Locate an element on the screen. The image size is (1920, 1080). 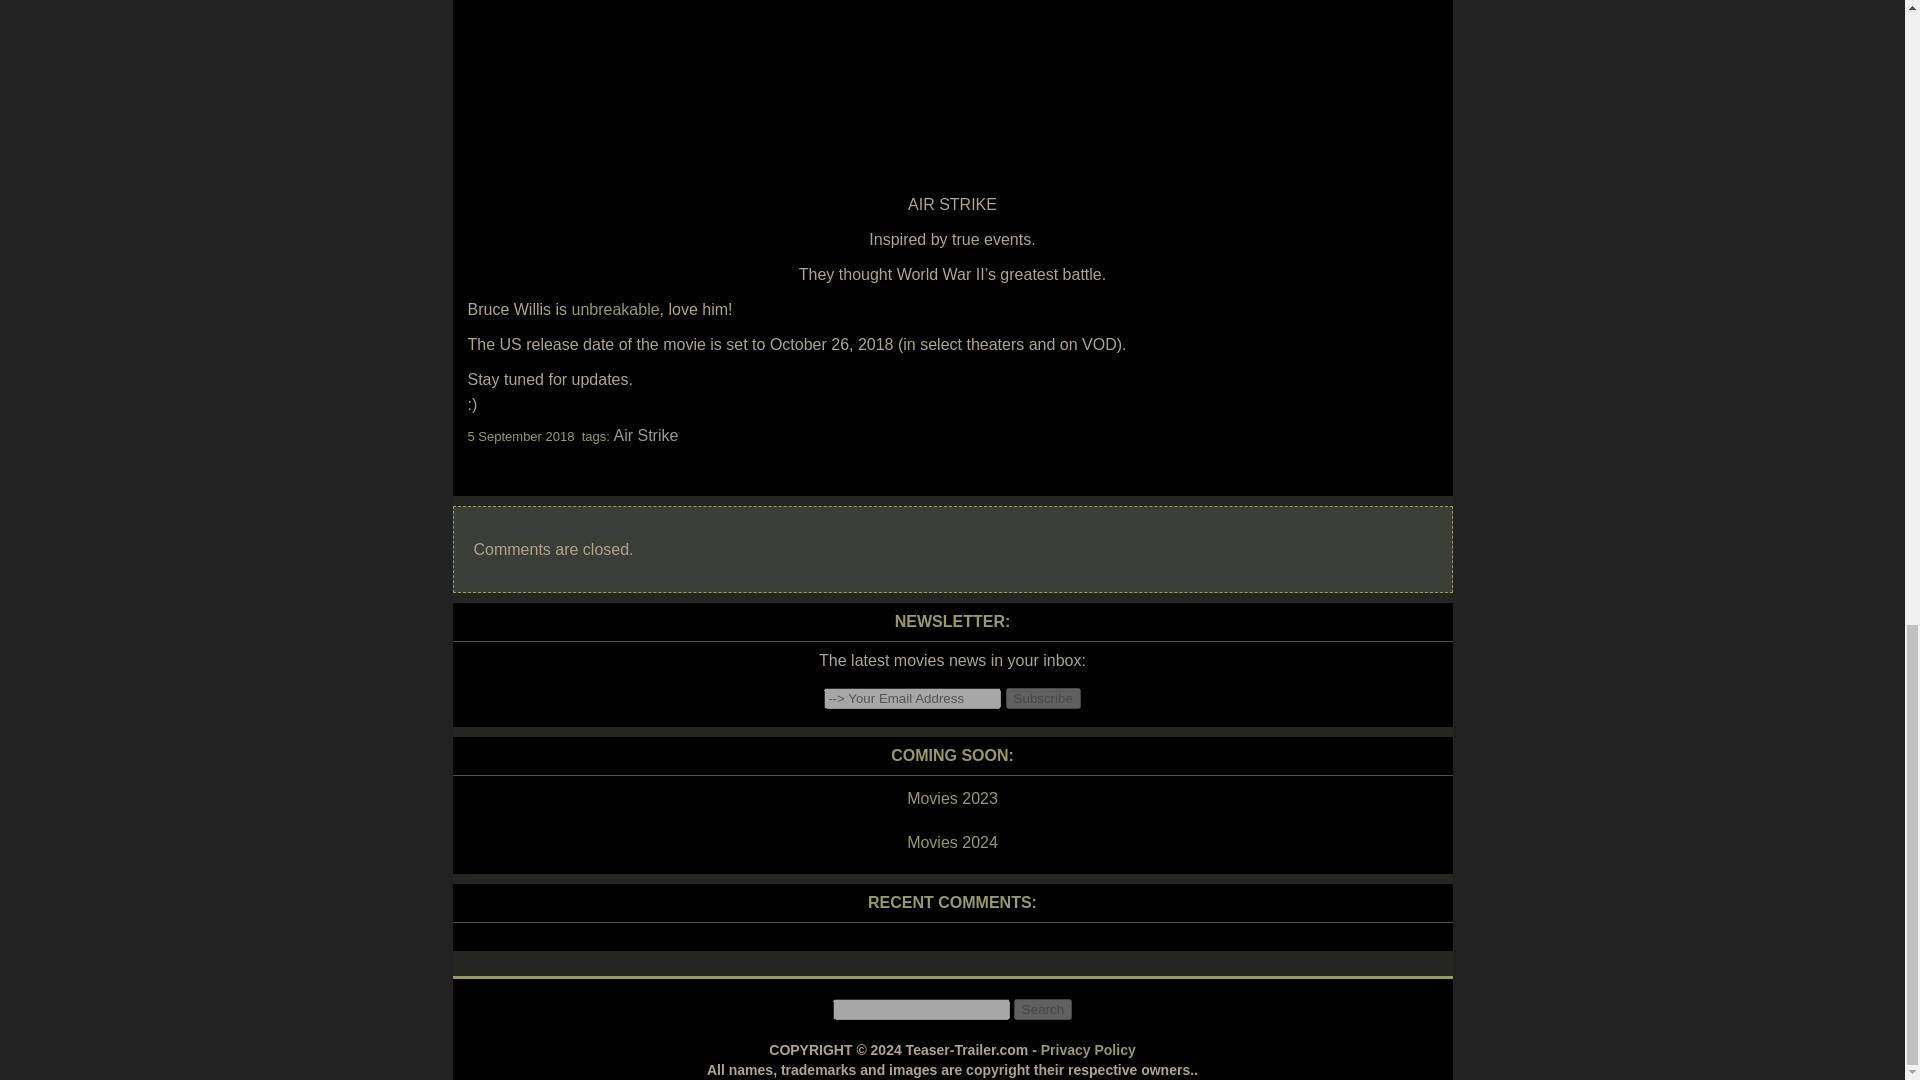
Subscribe is located at coordinates (1043, 698).